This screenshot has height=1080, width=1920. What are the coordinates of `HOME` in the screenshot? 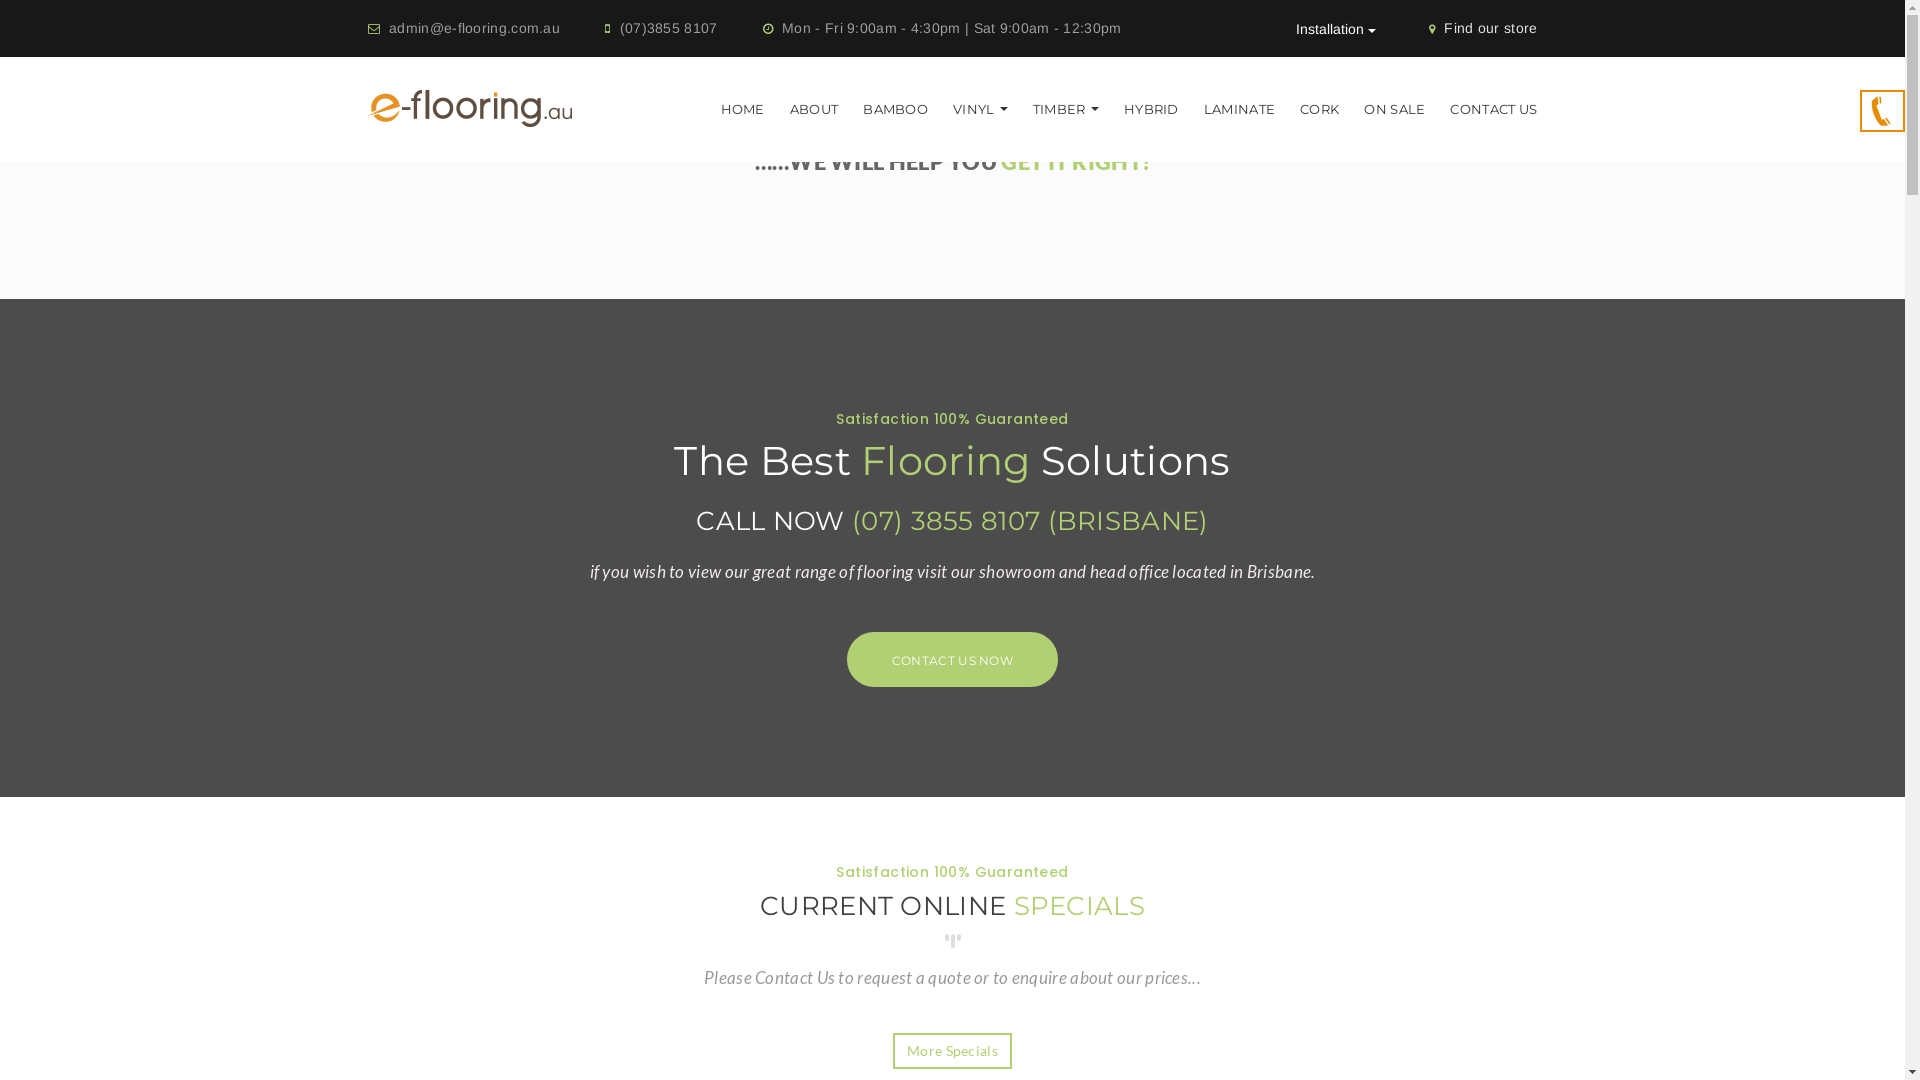 It's located at (743, 109).